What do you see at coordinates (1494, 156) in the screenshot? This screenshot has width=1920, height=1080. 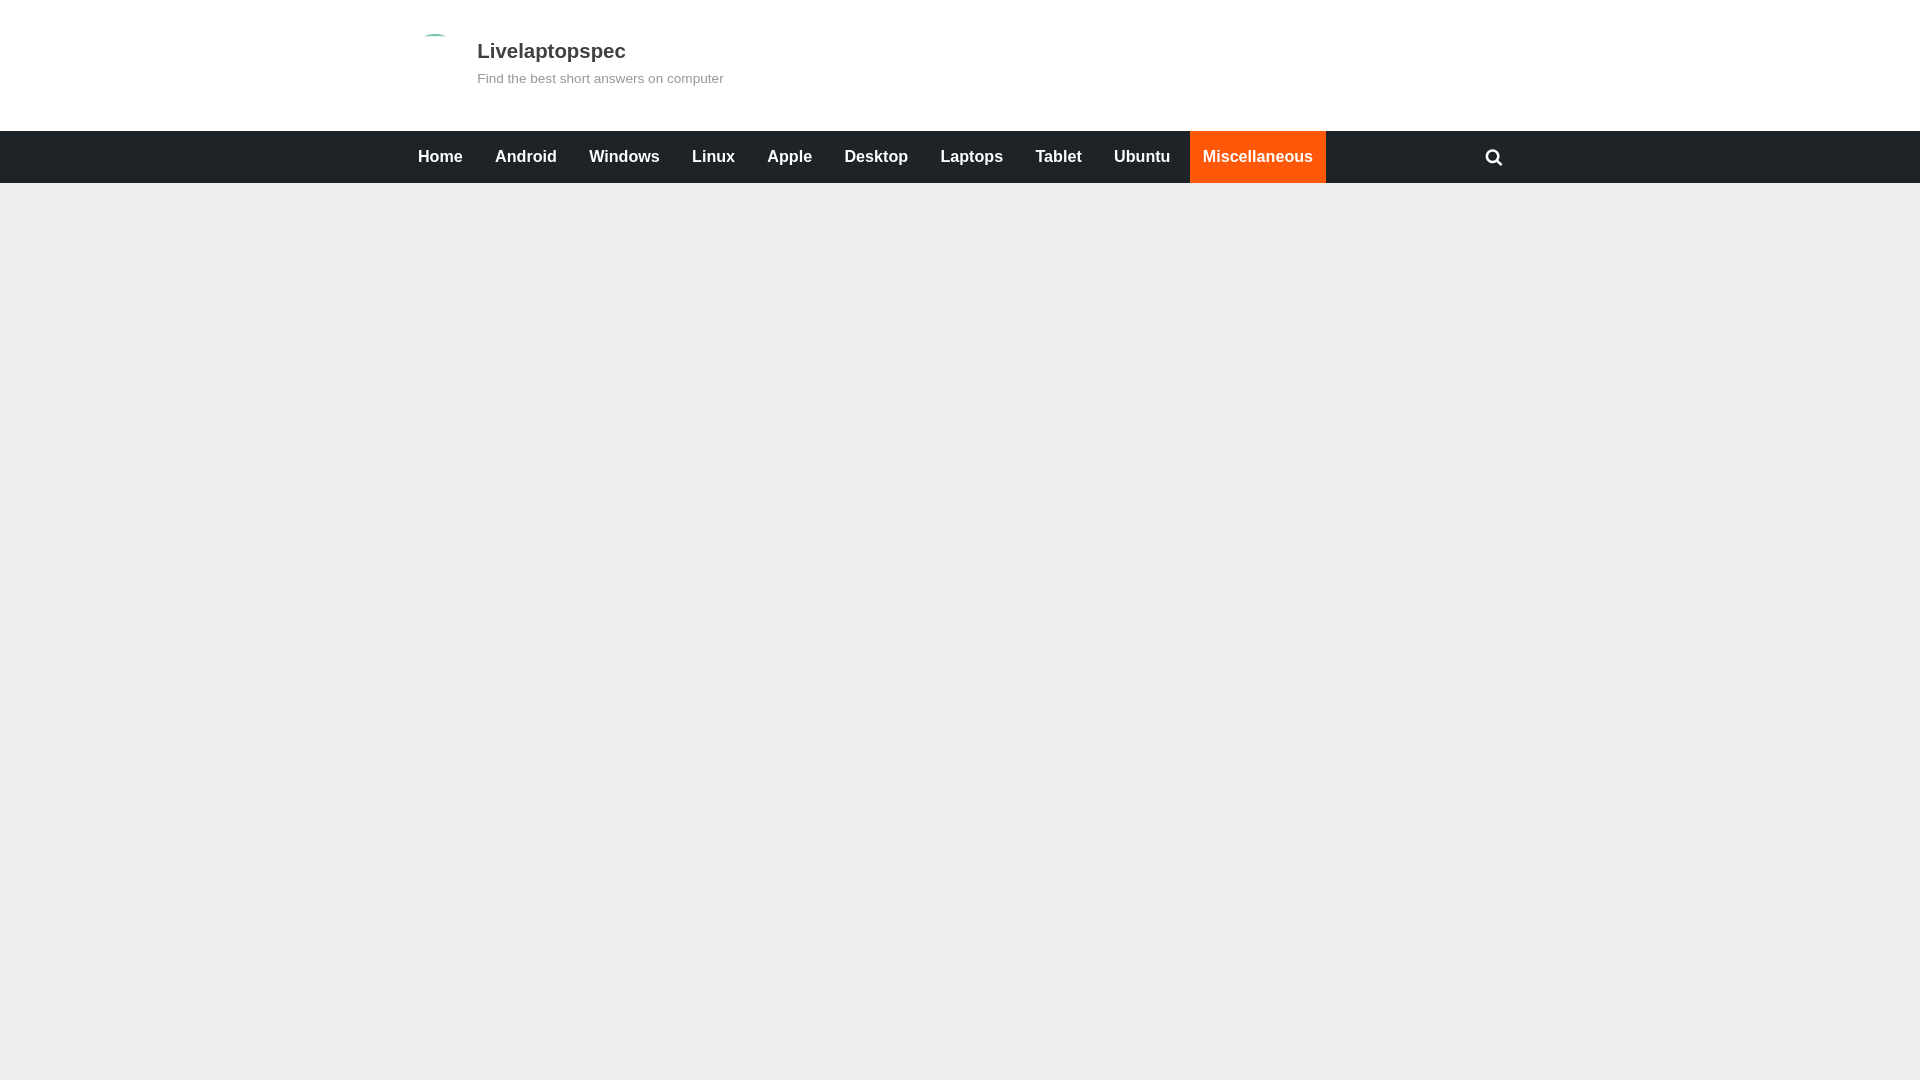 I see `Toggle search form` at bounding box center [1494, 156].